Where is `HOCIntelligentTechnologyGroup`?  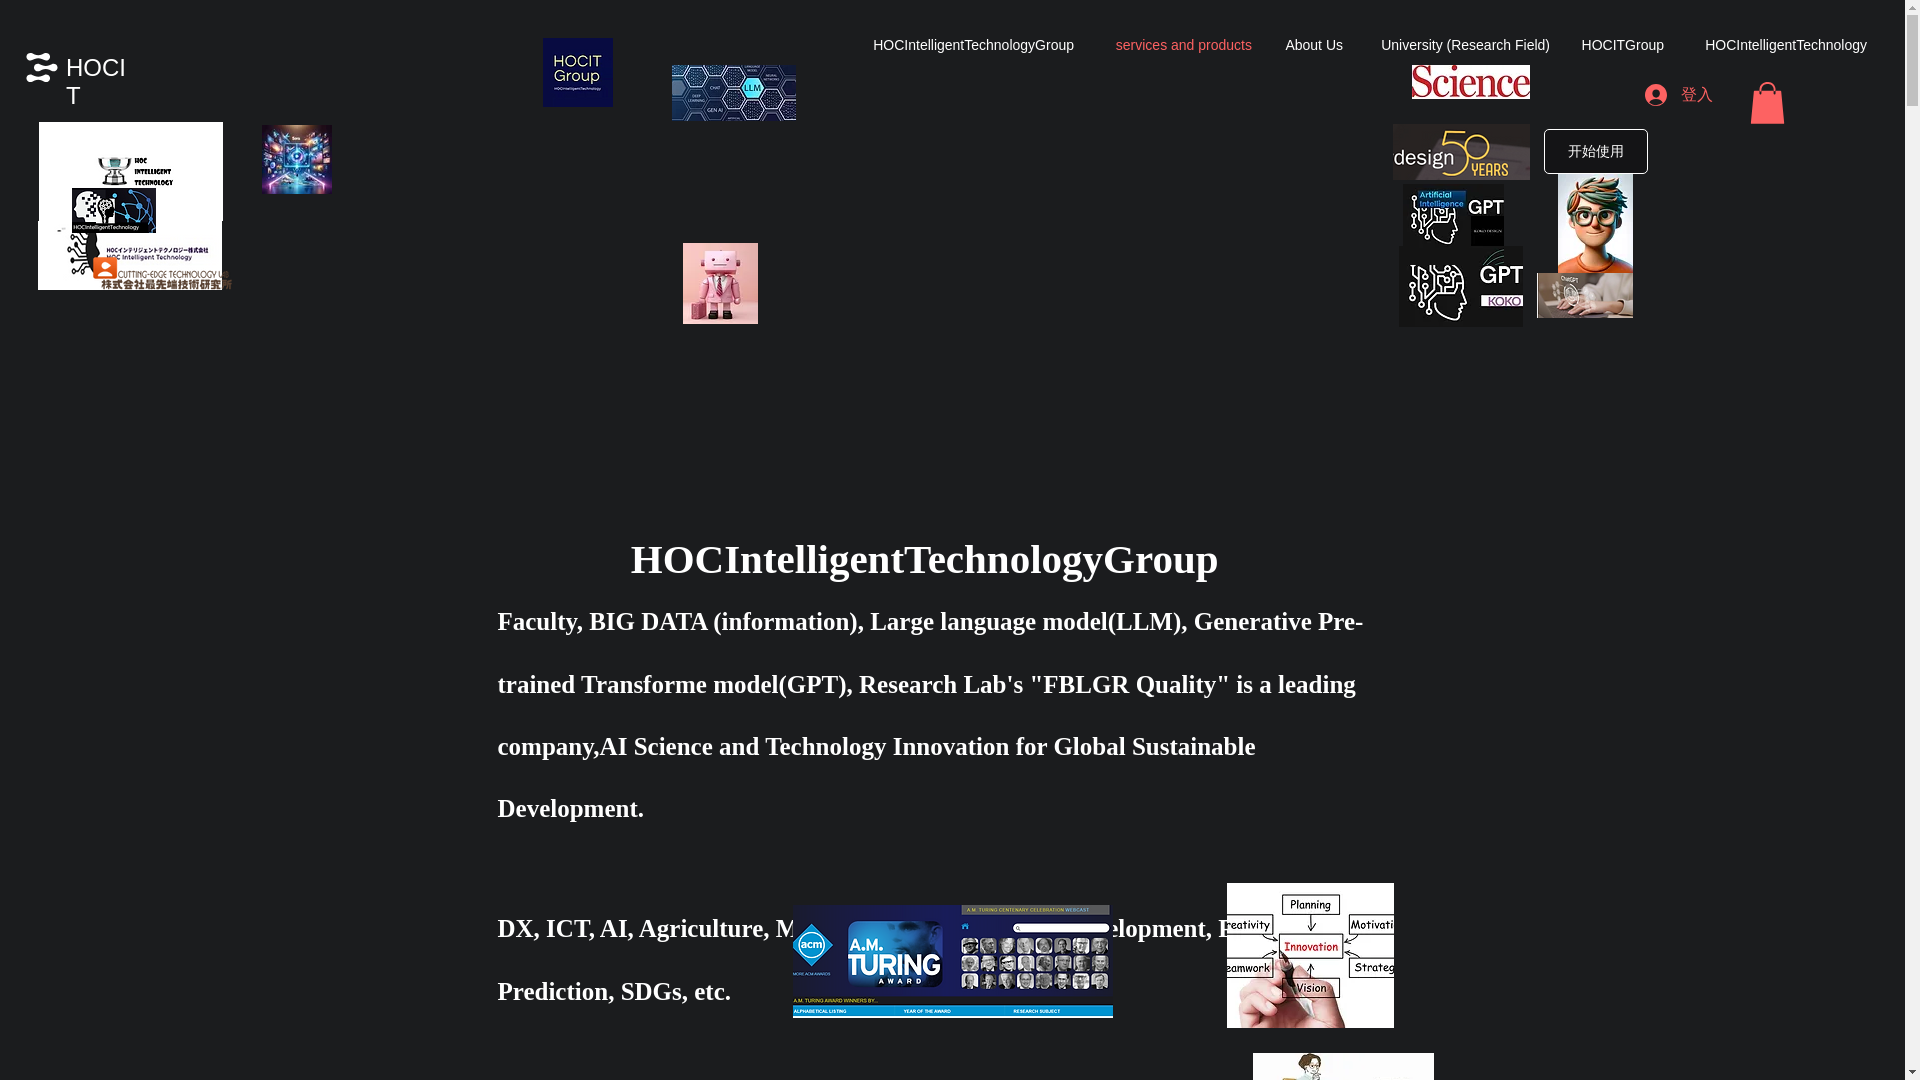 HOCIntelligentTechnologyGroup is located at coordinates (966, 44).